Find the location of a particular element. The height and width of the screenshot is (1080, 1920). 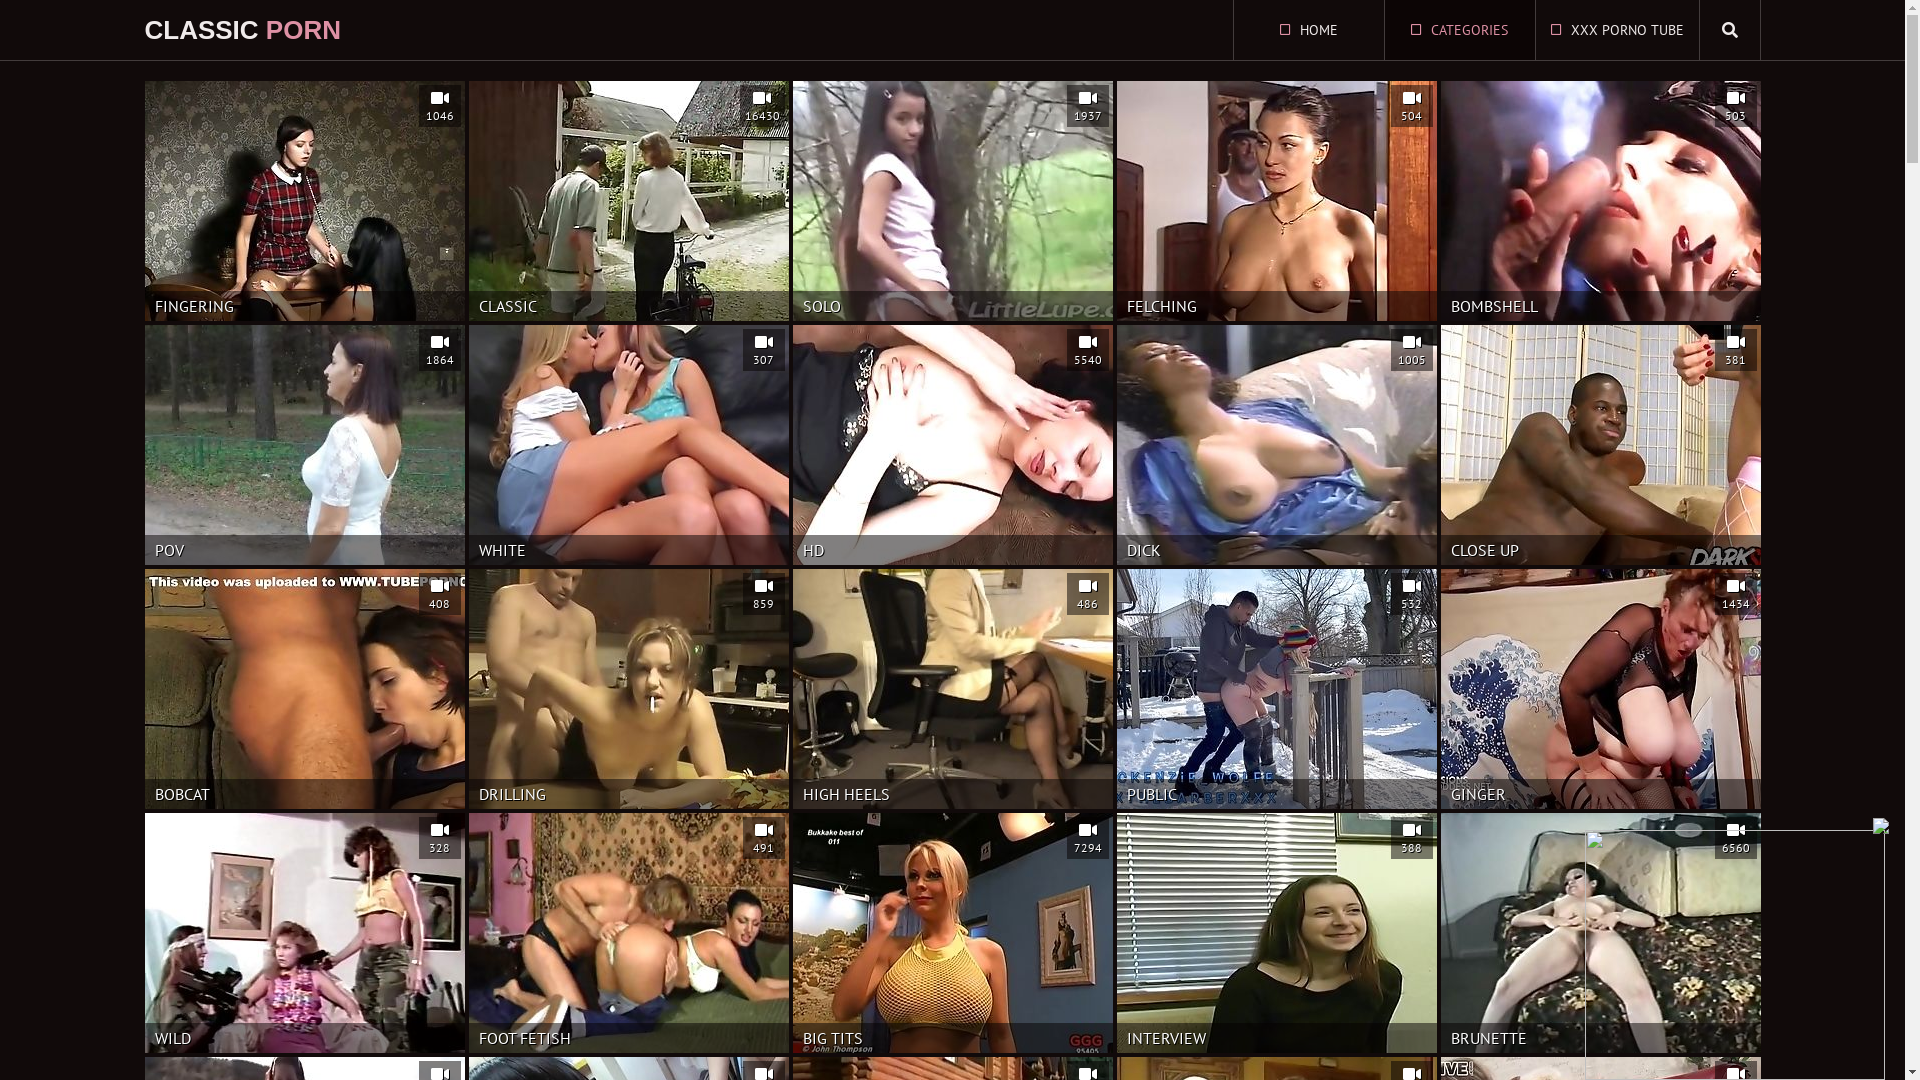

WHITE
307 is located at coordinates (628, 445).